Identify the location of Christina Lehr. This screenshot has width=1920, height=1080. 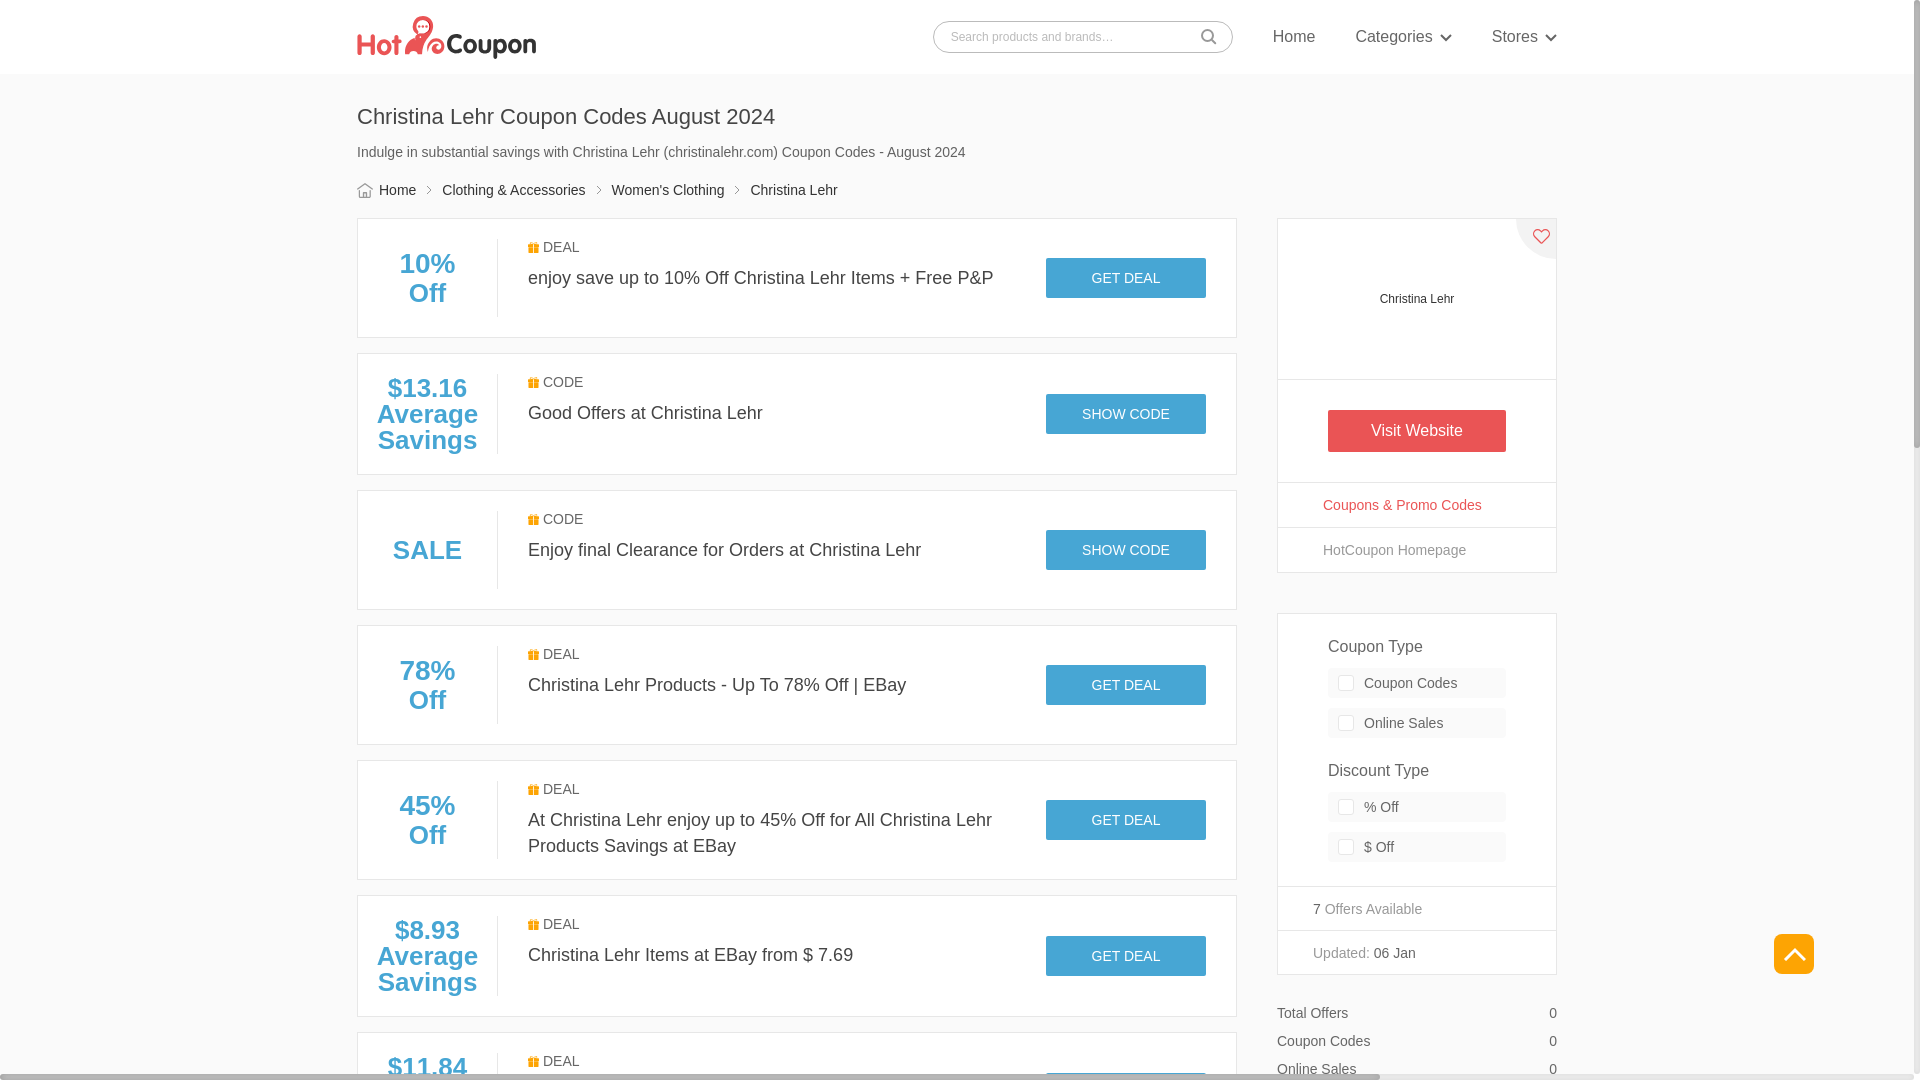
(1416, 299).